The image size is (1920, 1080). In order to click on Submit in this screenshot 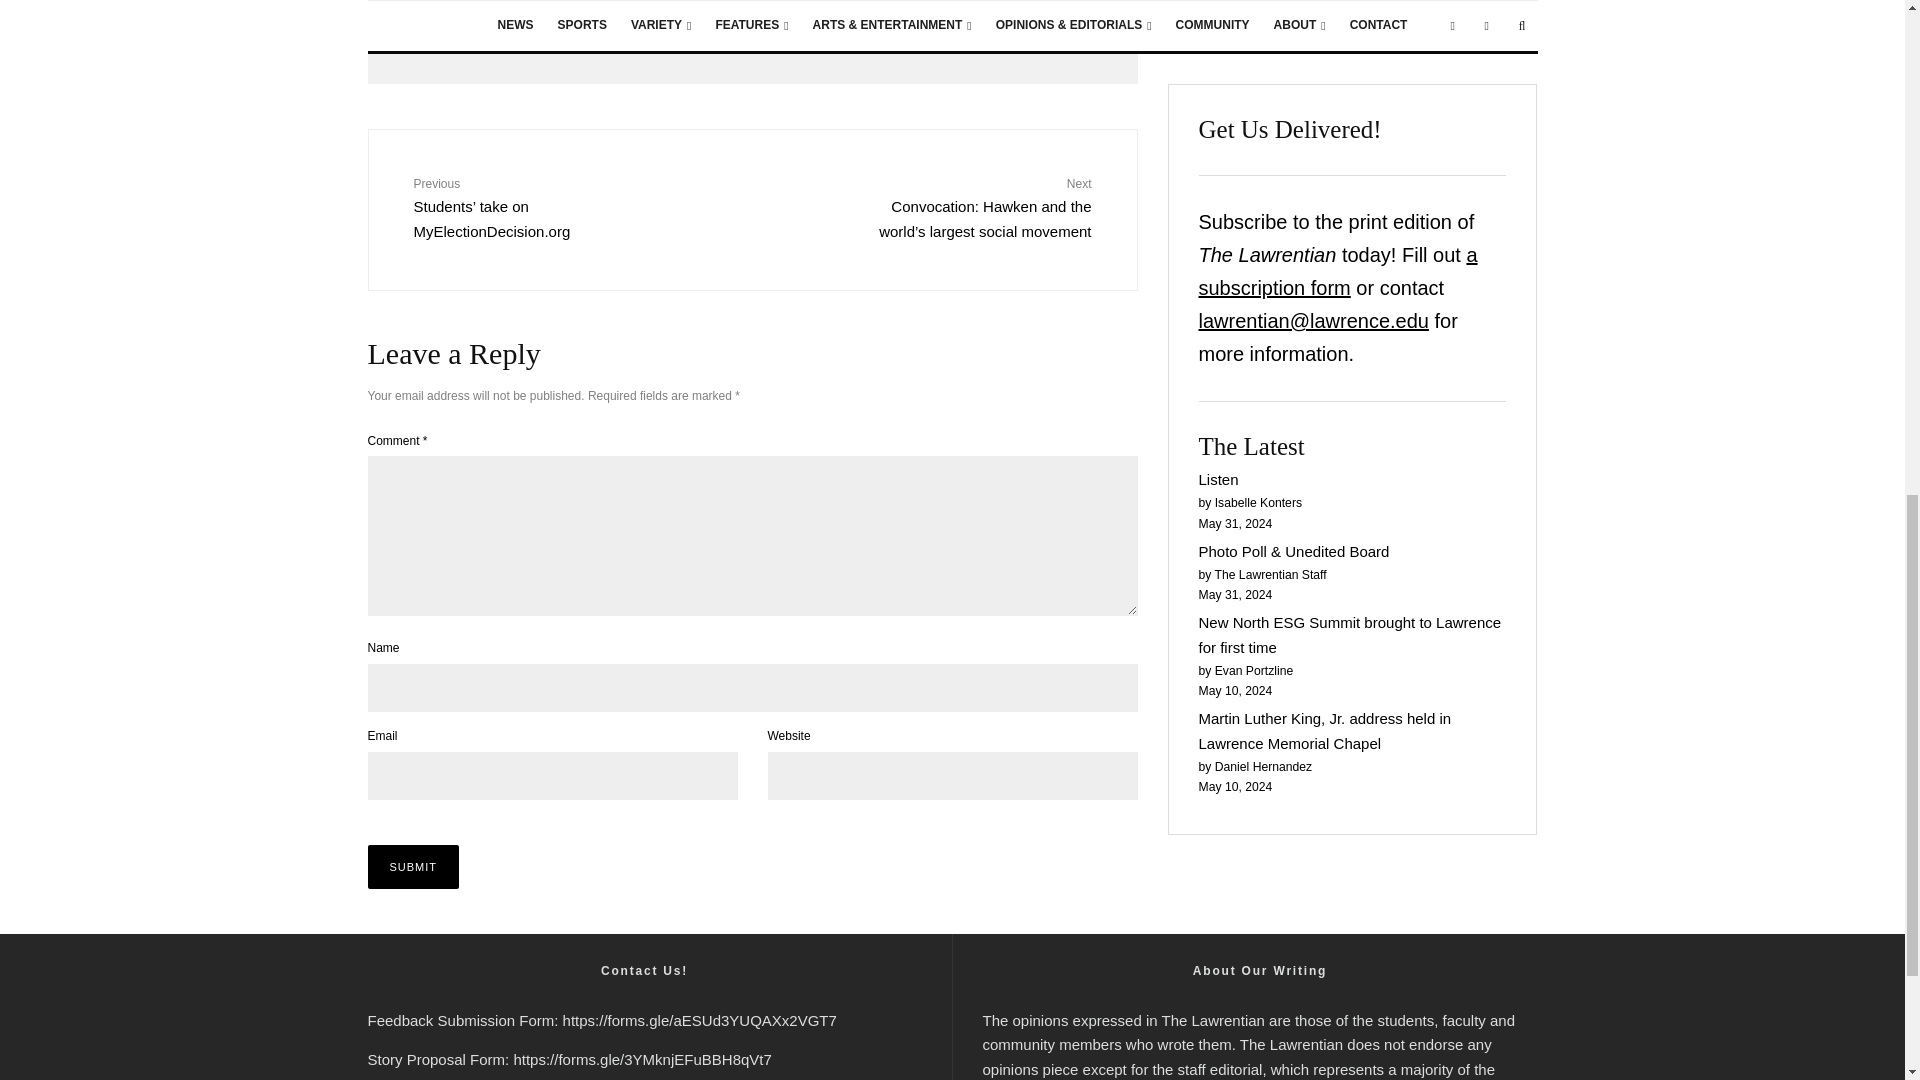, I will do `click(414, 866)`.